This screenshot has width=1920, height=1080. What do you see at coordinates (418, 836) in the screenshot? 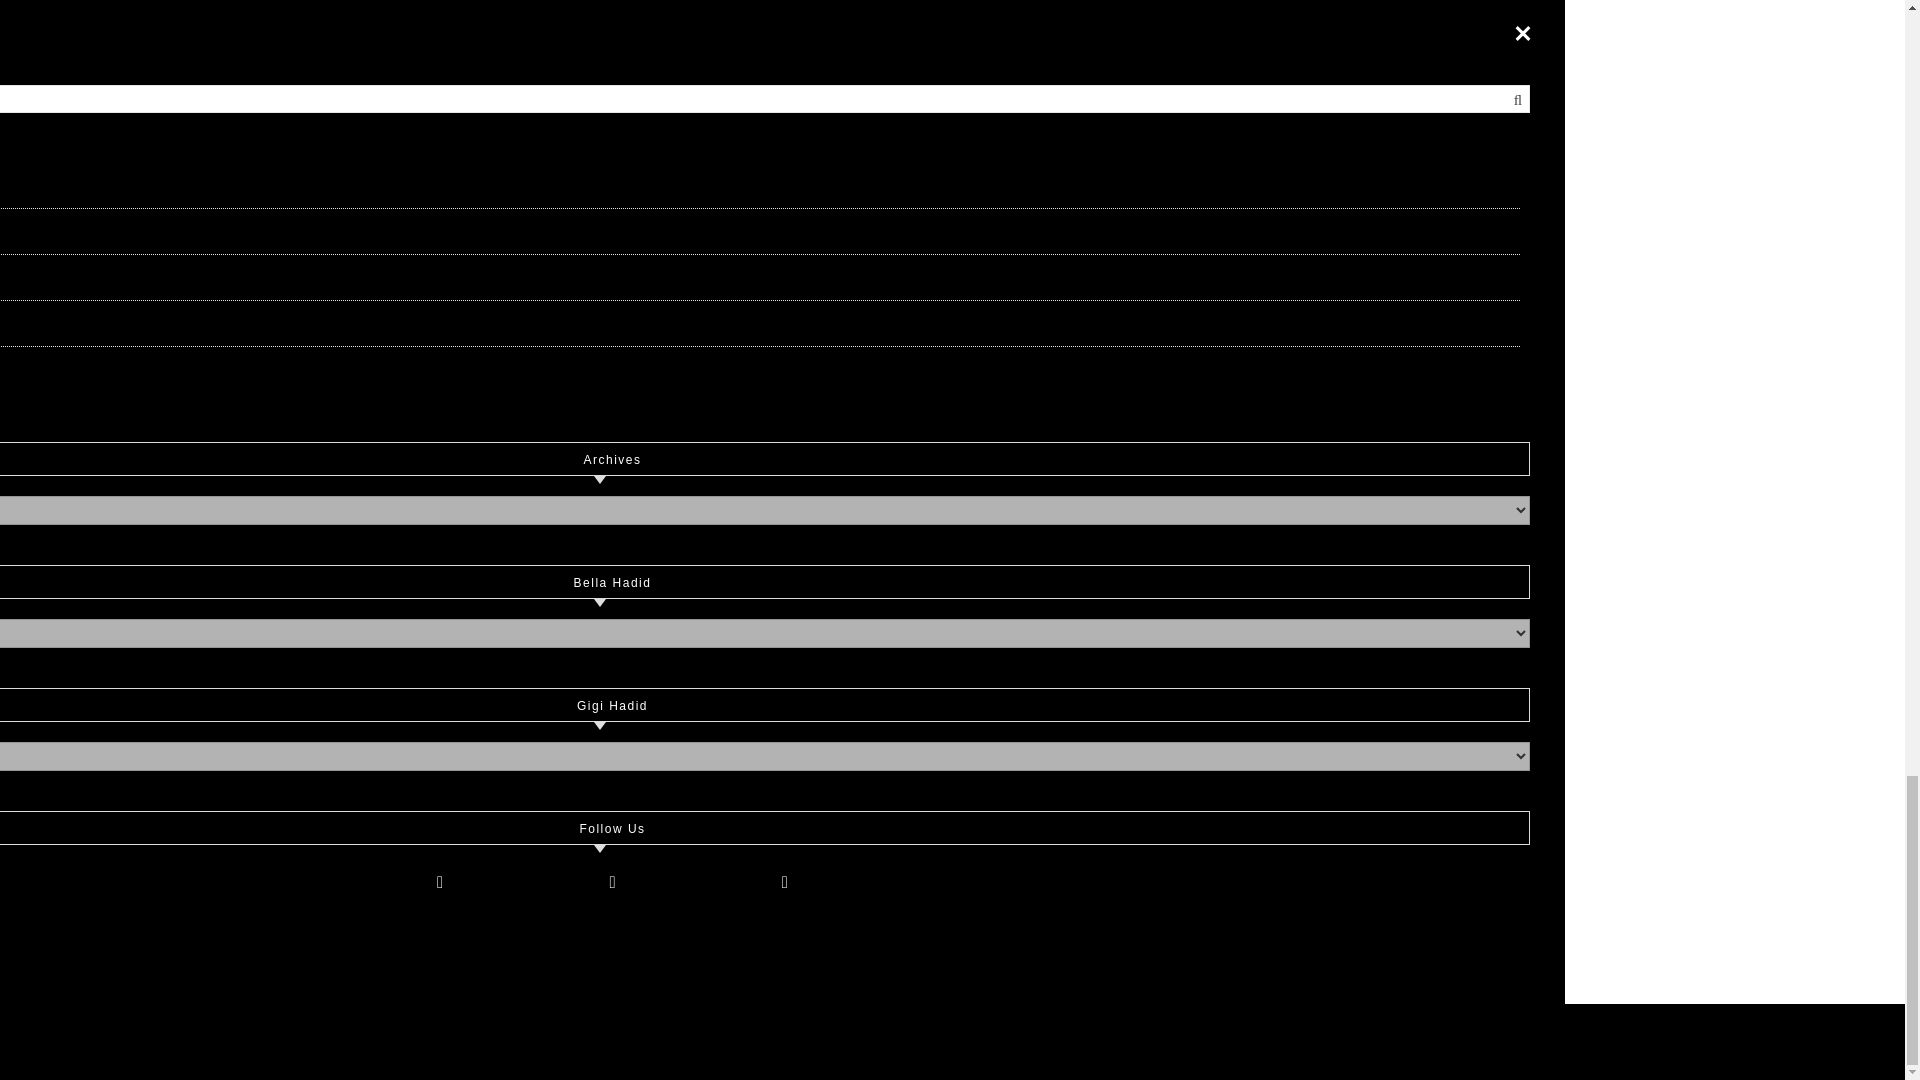
I see `subscribe` at bounding box center [418, 836].